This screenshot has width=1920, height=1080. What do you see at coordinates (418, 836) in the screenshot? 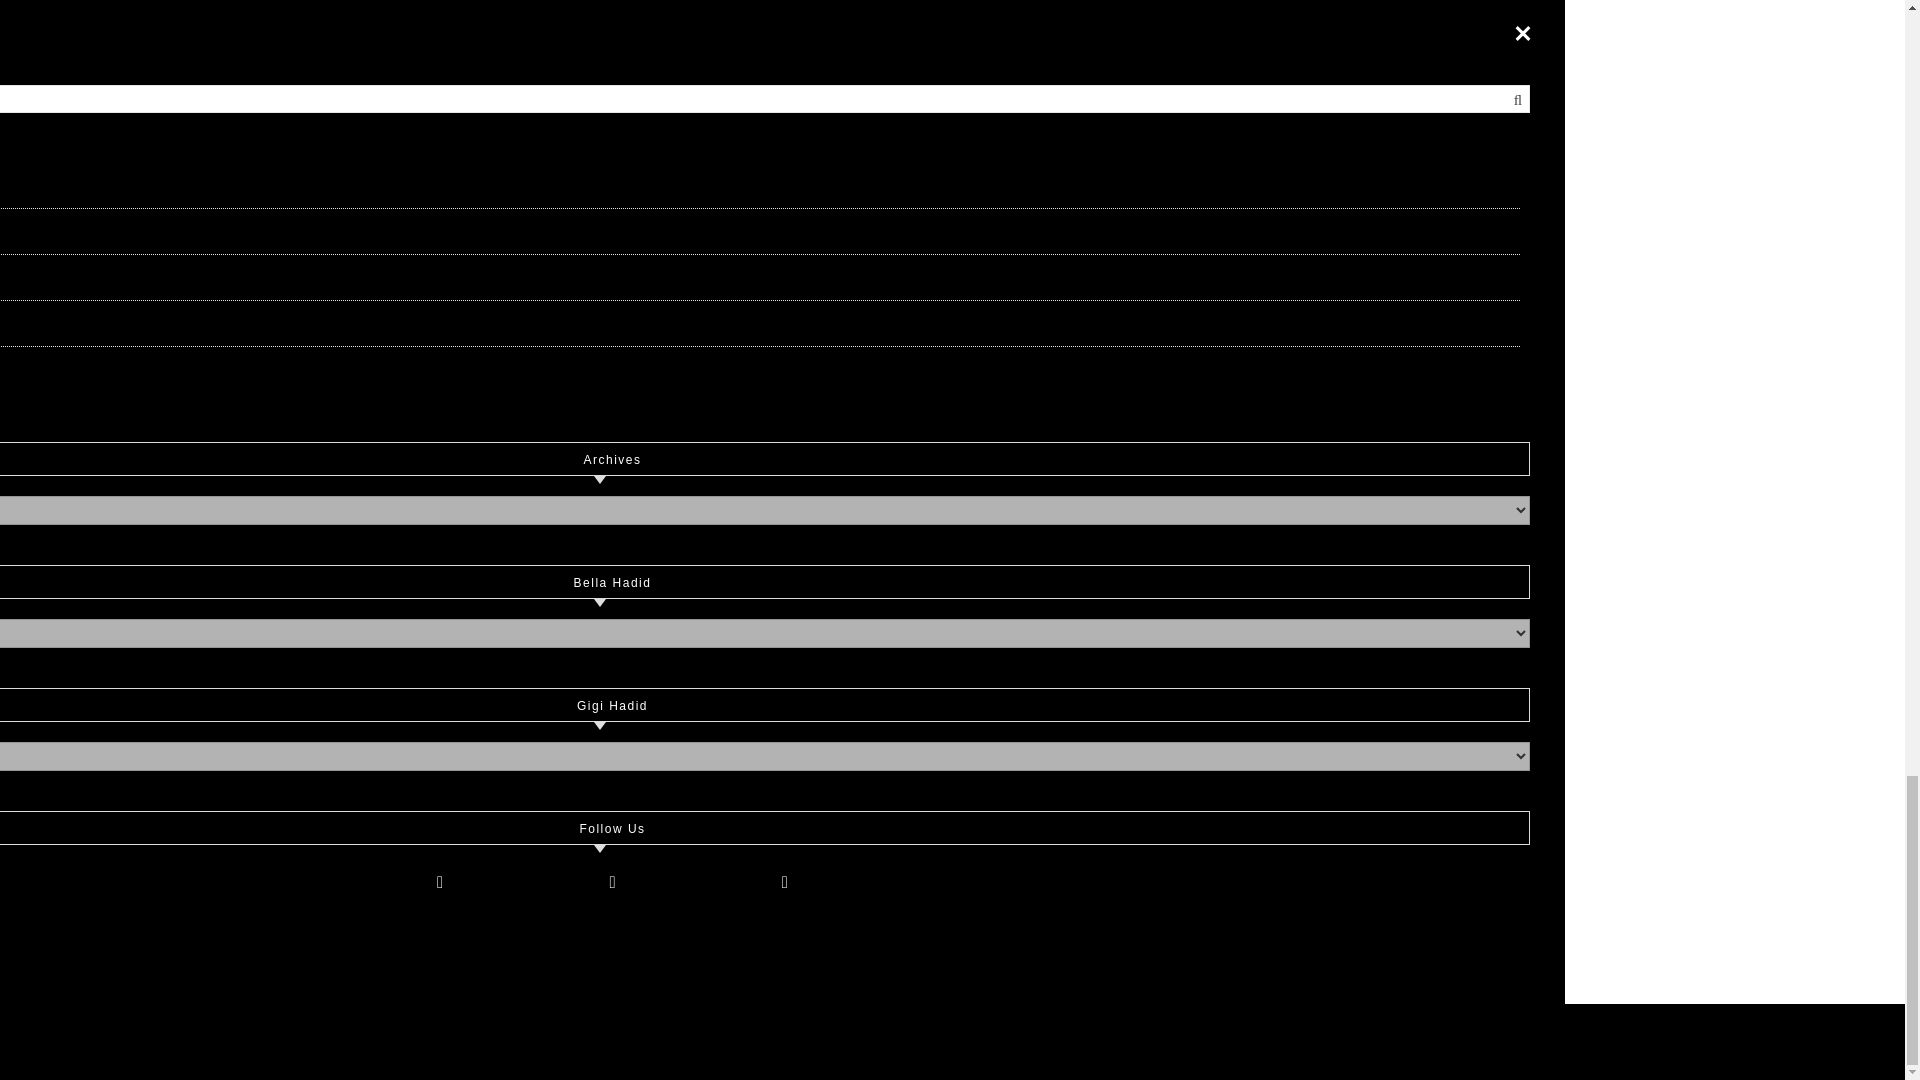
I see `subscribe` at bounding box center [418, 836].